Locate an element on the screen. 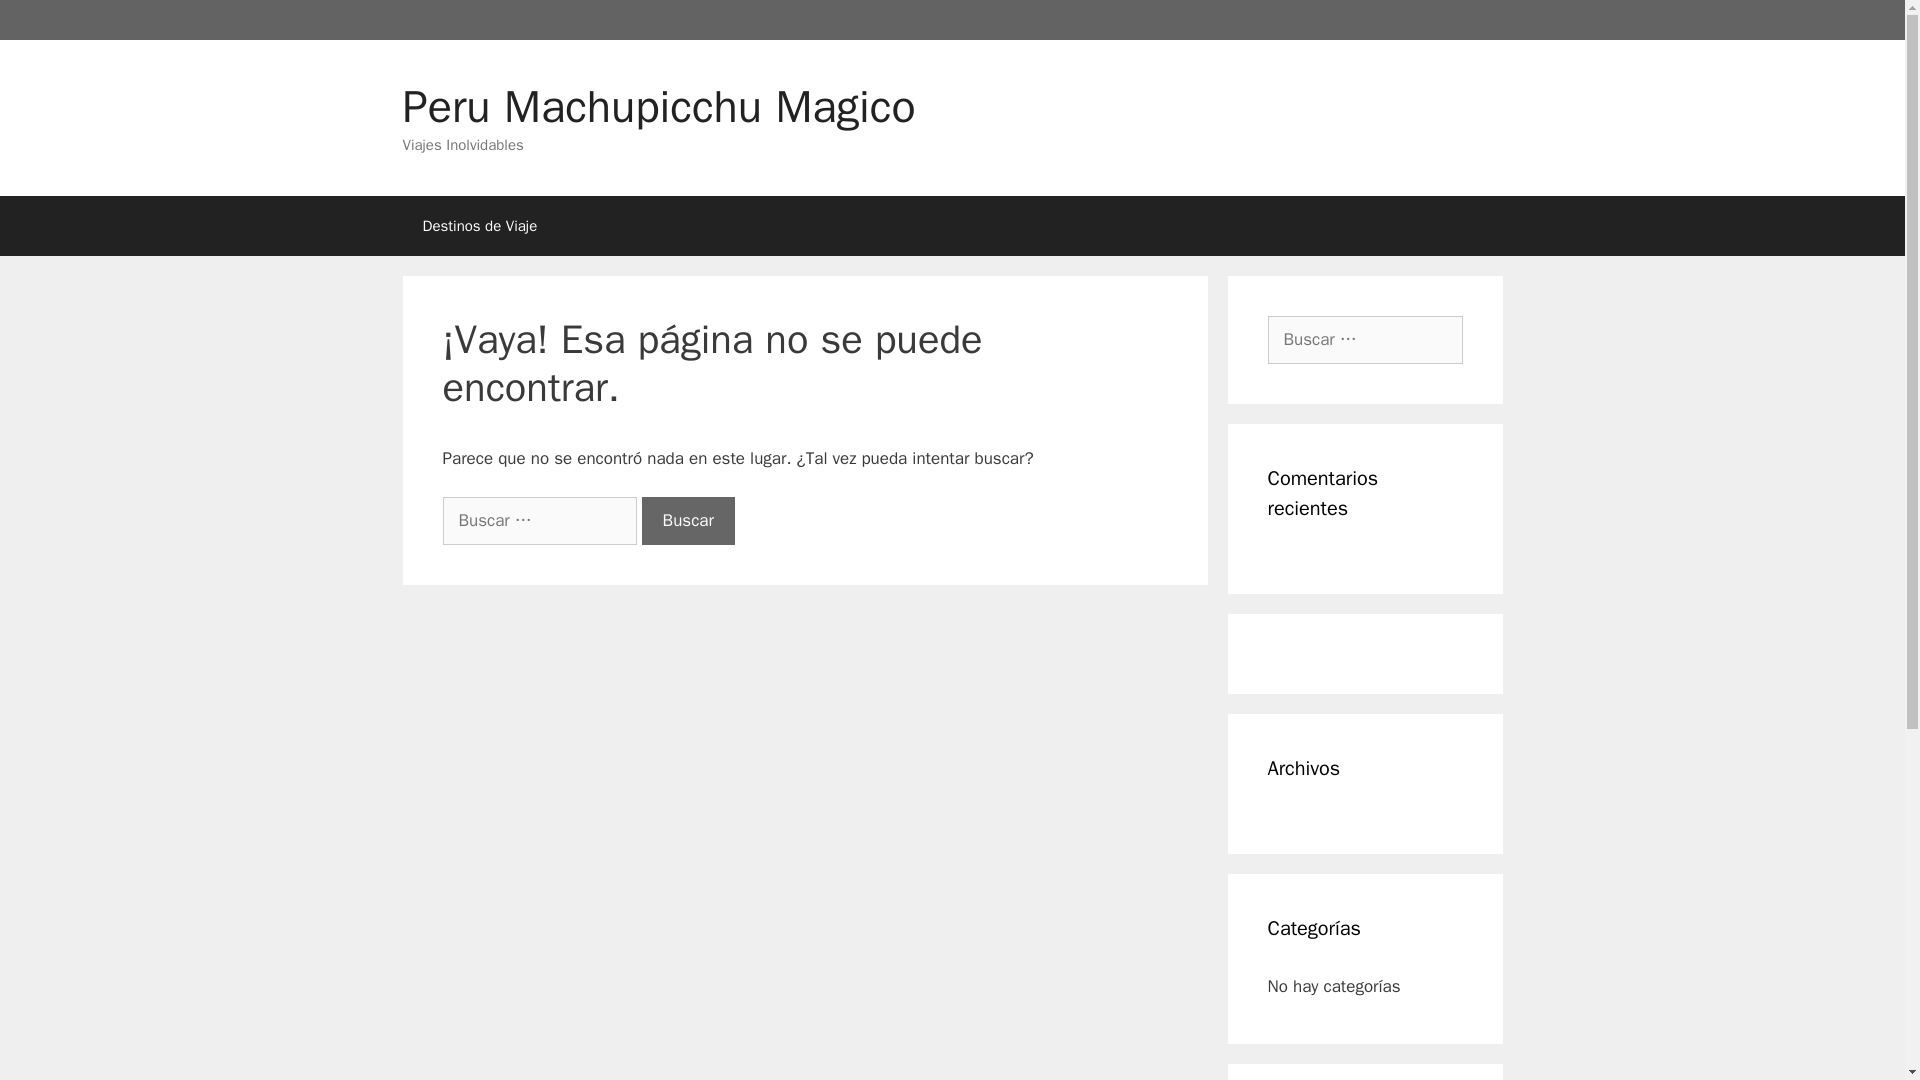 This screenshot has width=1920, height=1080. Buscar is located at coordinates (46, 24).